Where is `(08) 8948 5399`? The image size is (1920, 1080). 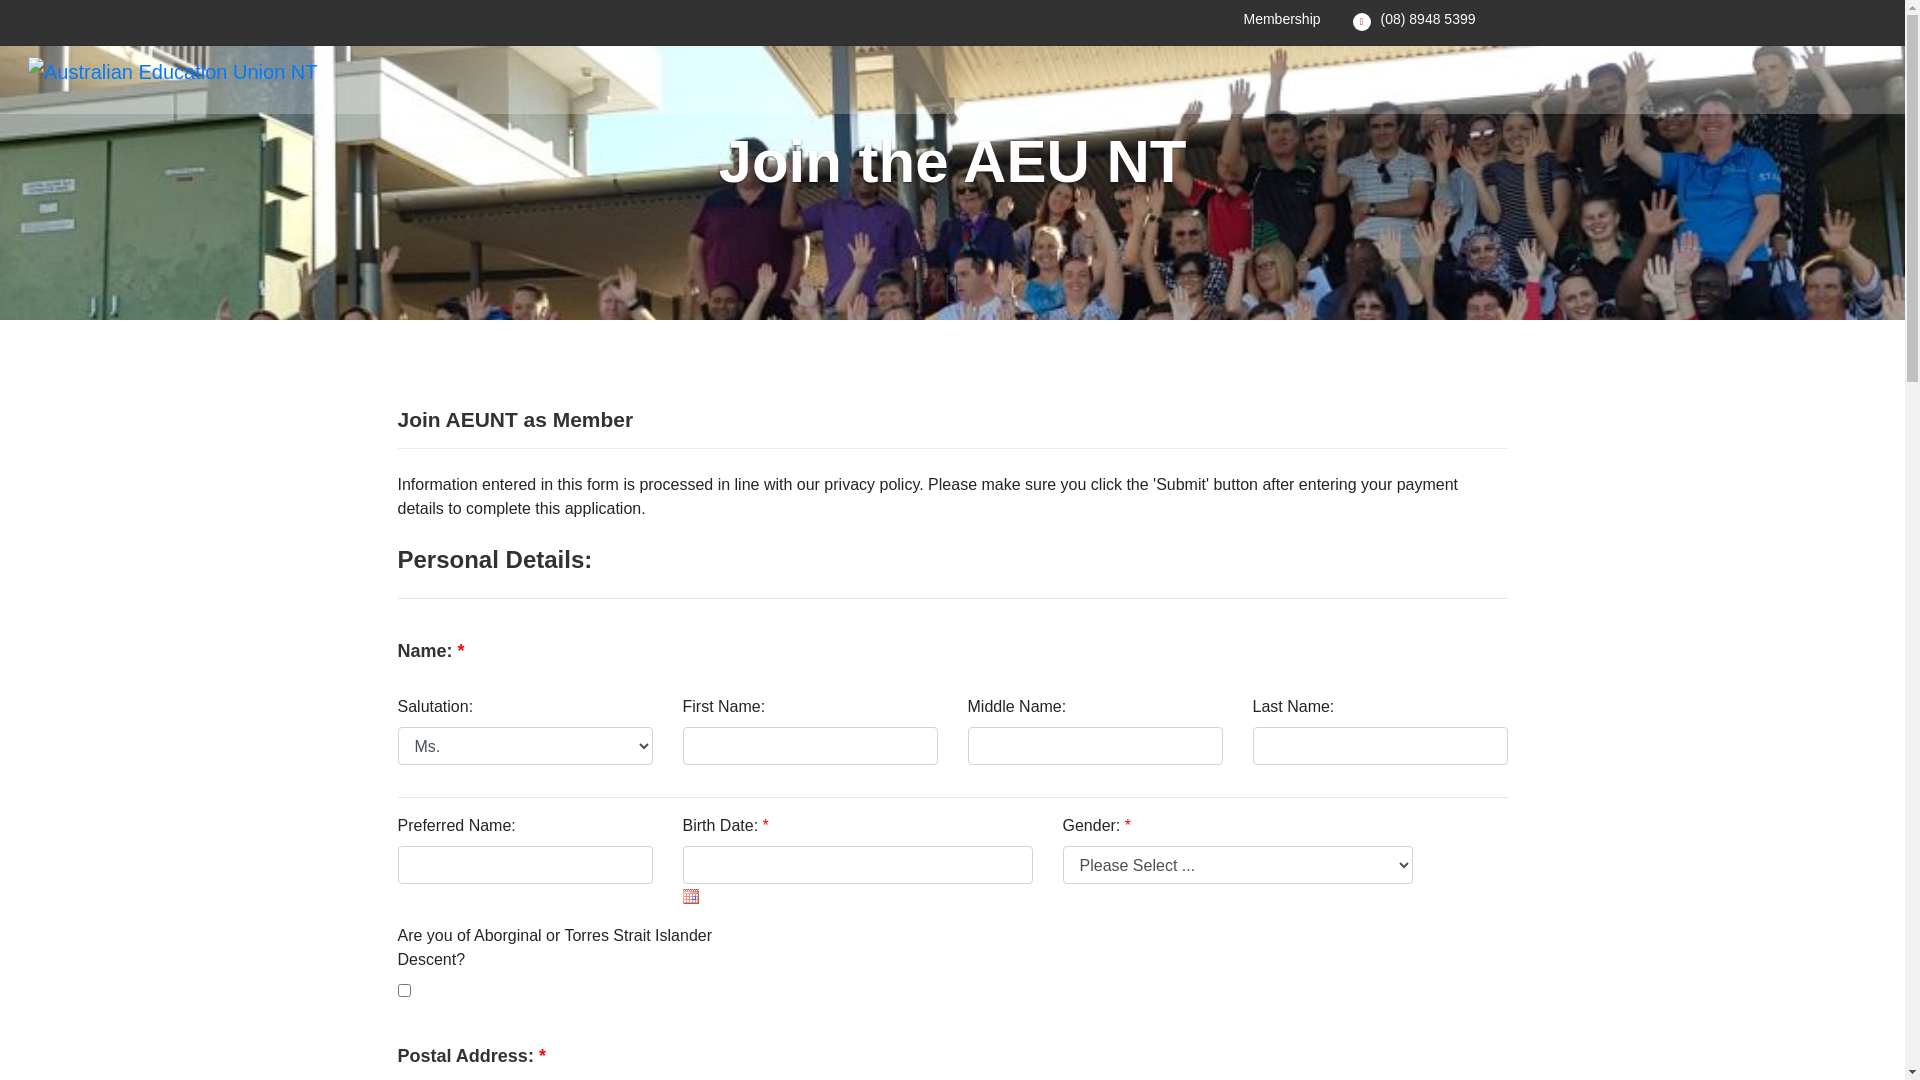 (08) 8948 5399 is located at coordinates (1428, 19).